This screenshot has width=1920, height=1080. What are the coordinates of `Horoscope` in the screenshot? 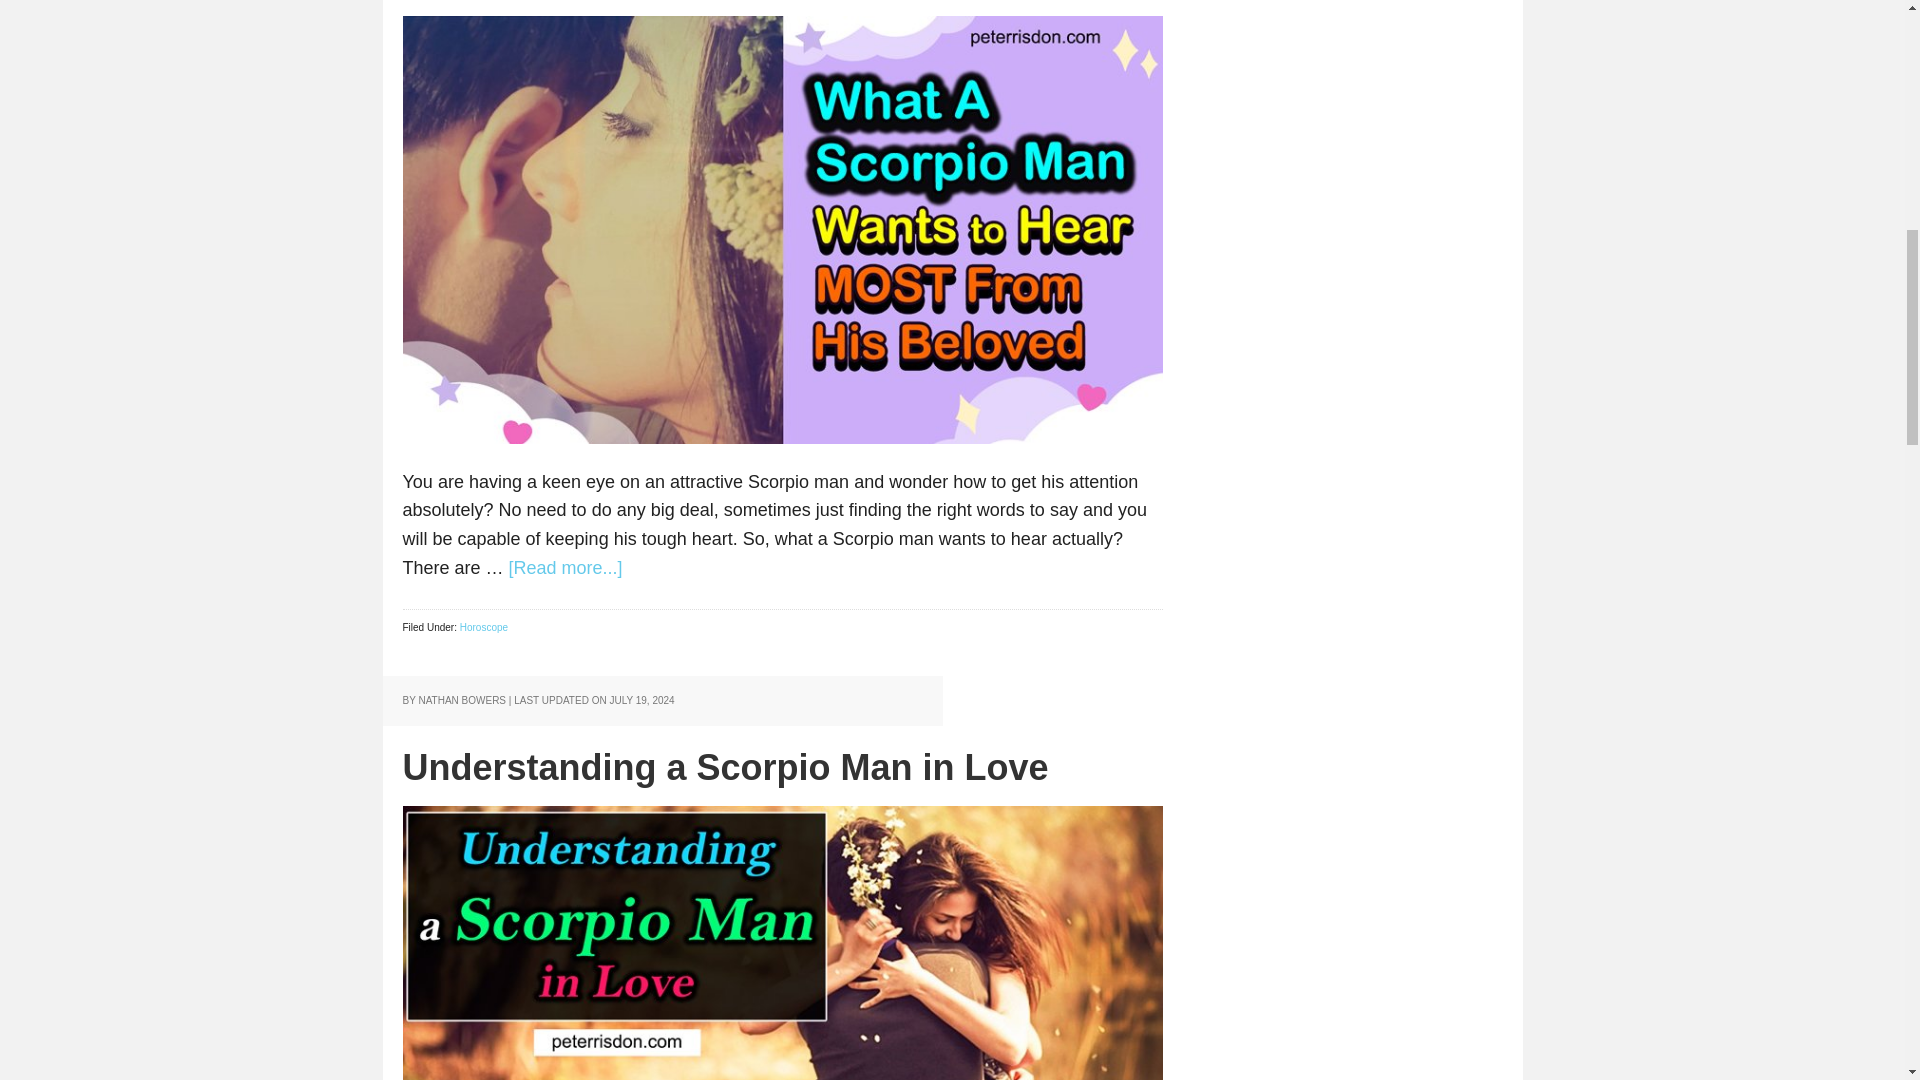 It's located at (484, 627).